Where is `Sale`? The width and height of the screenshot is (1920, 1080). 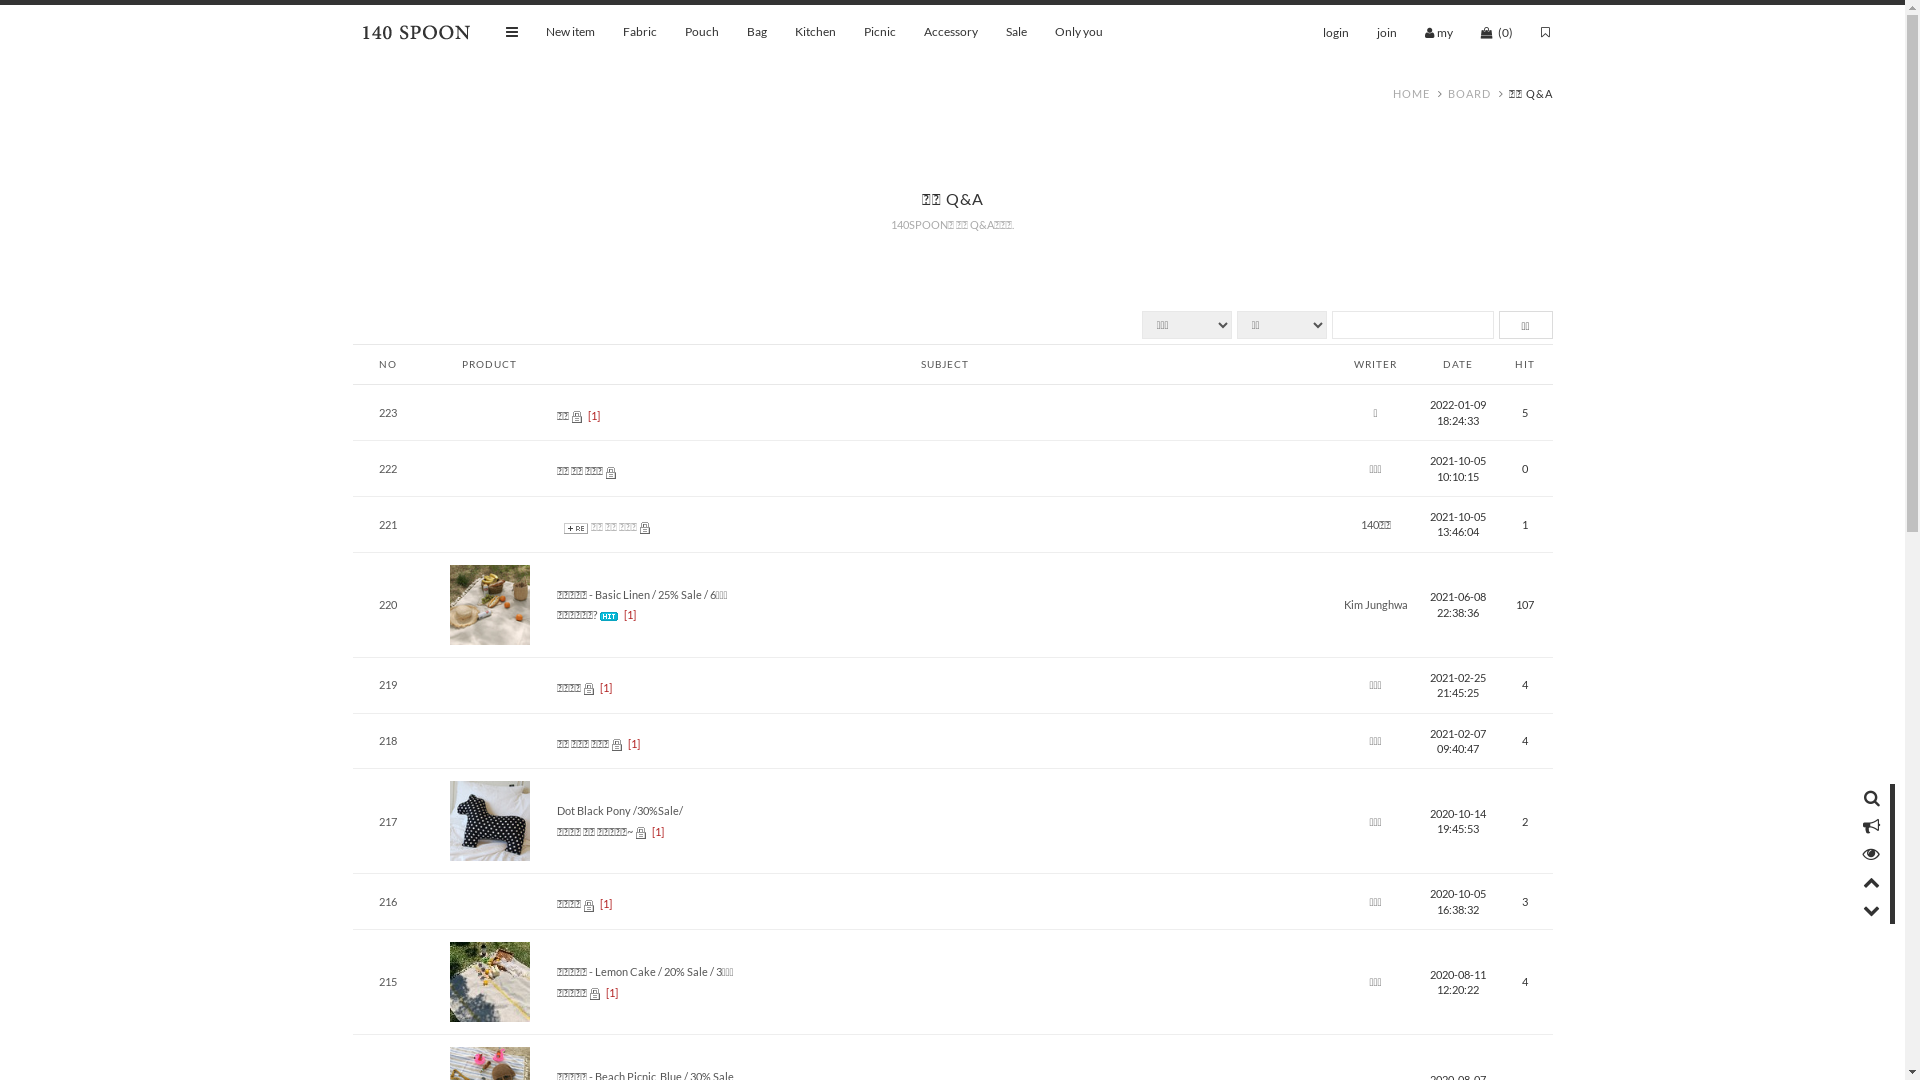 Sale is located at coordinates (1016, 32).